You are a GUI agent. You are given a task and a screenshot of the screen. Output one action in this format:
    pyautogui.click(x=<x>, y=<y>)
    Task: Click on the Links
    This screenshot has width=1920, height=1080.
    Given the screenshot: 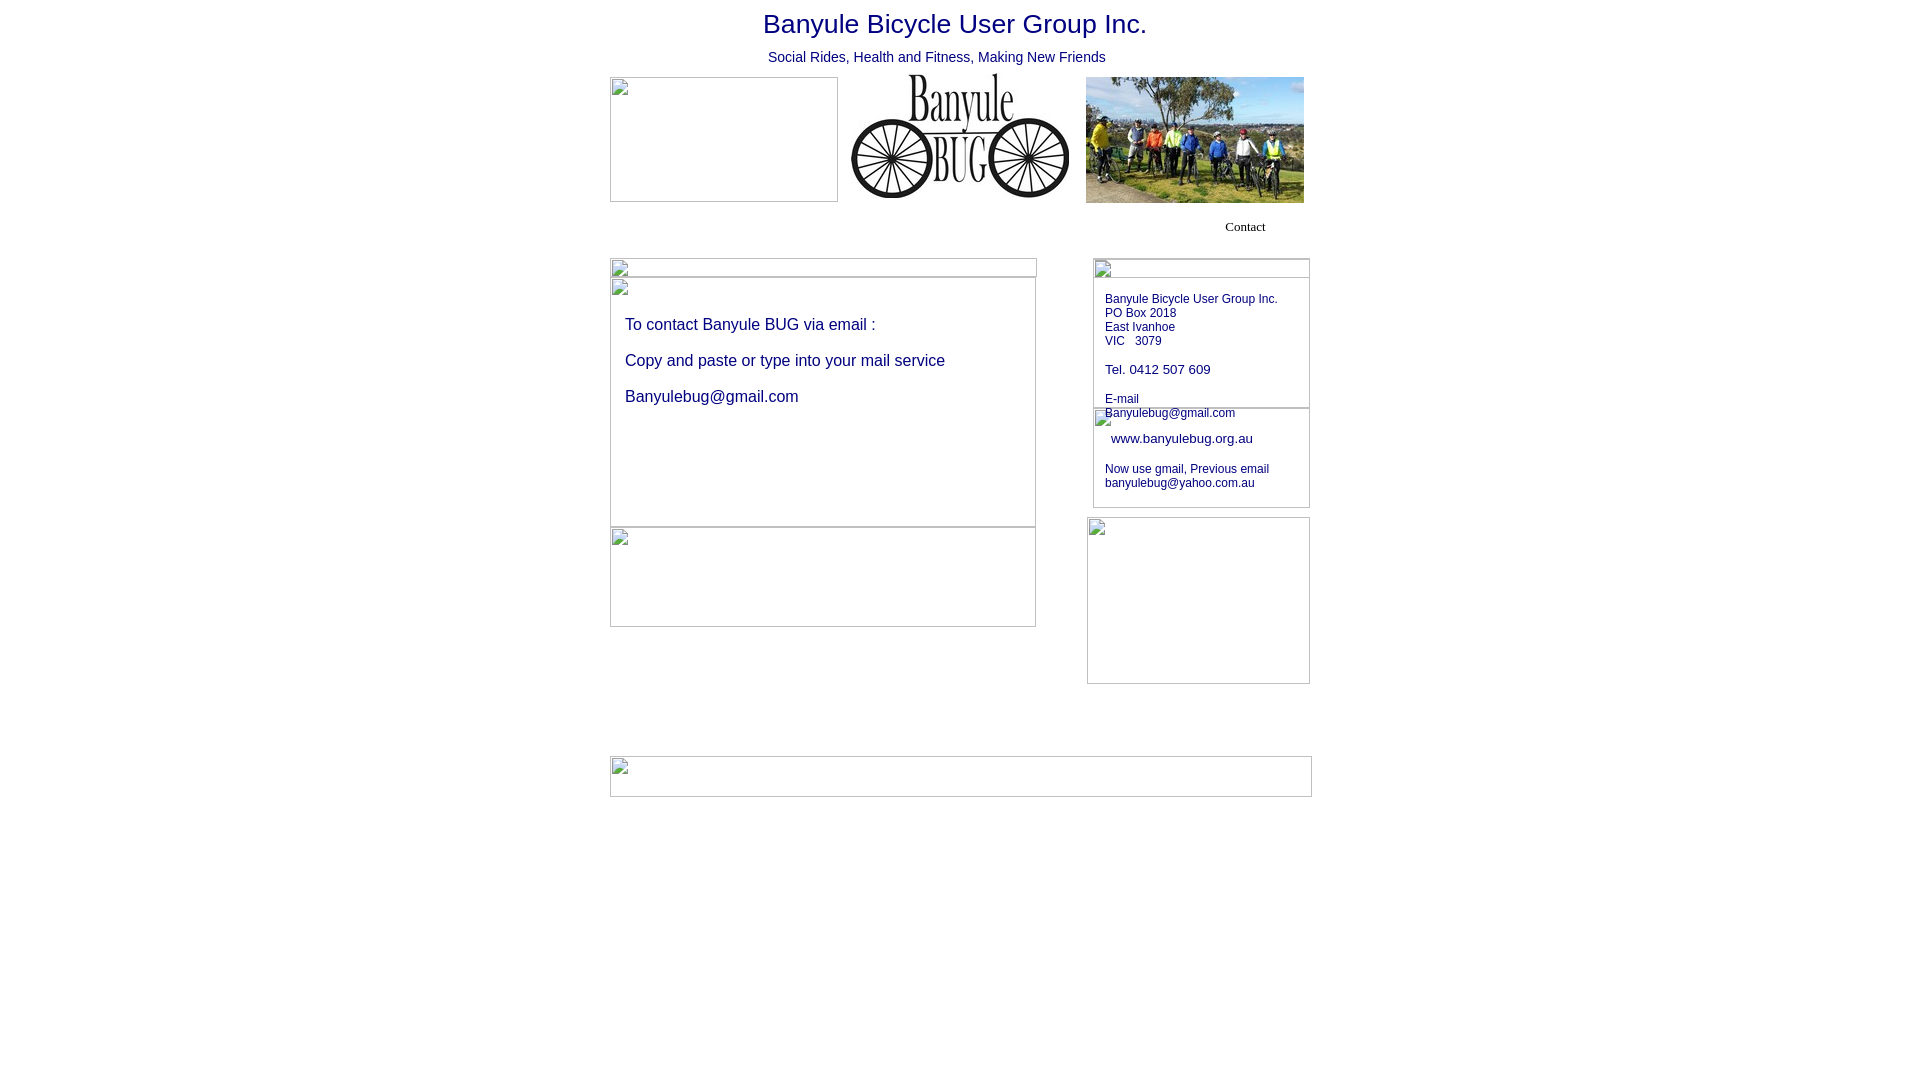 What is the action you would take?
    pyautogui.click(x=1148, y=232)
    